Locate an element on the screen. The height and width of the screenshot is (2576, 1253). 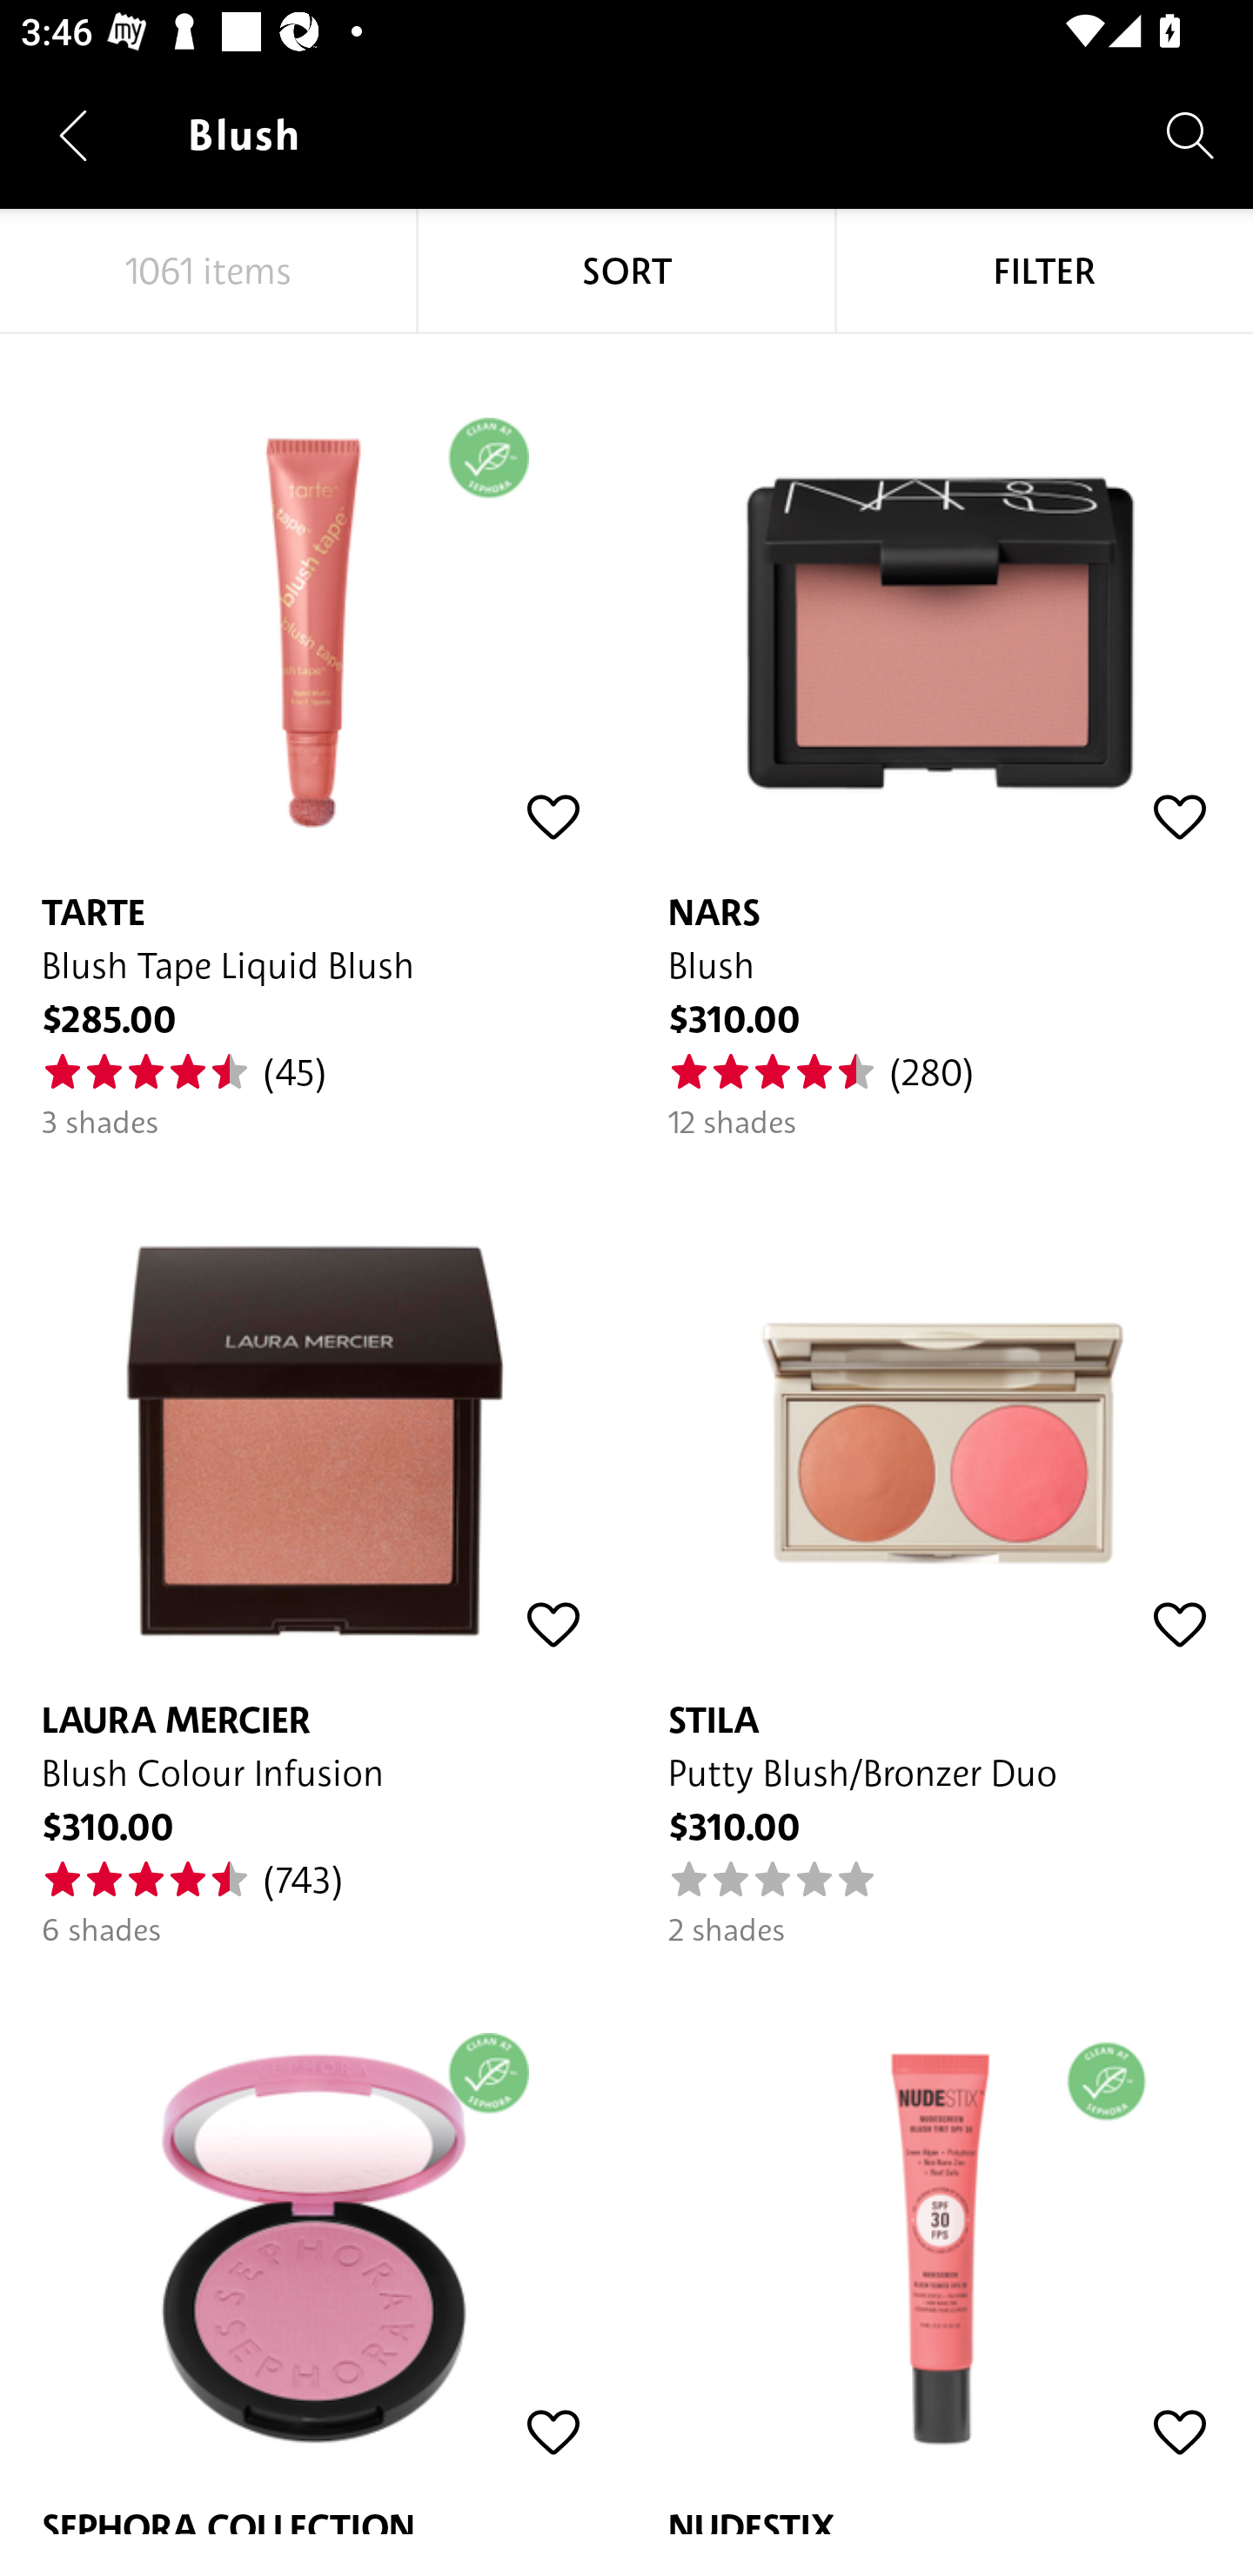
FILTER is located at coordinates (1044, 272).